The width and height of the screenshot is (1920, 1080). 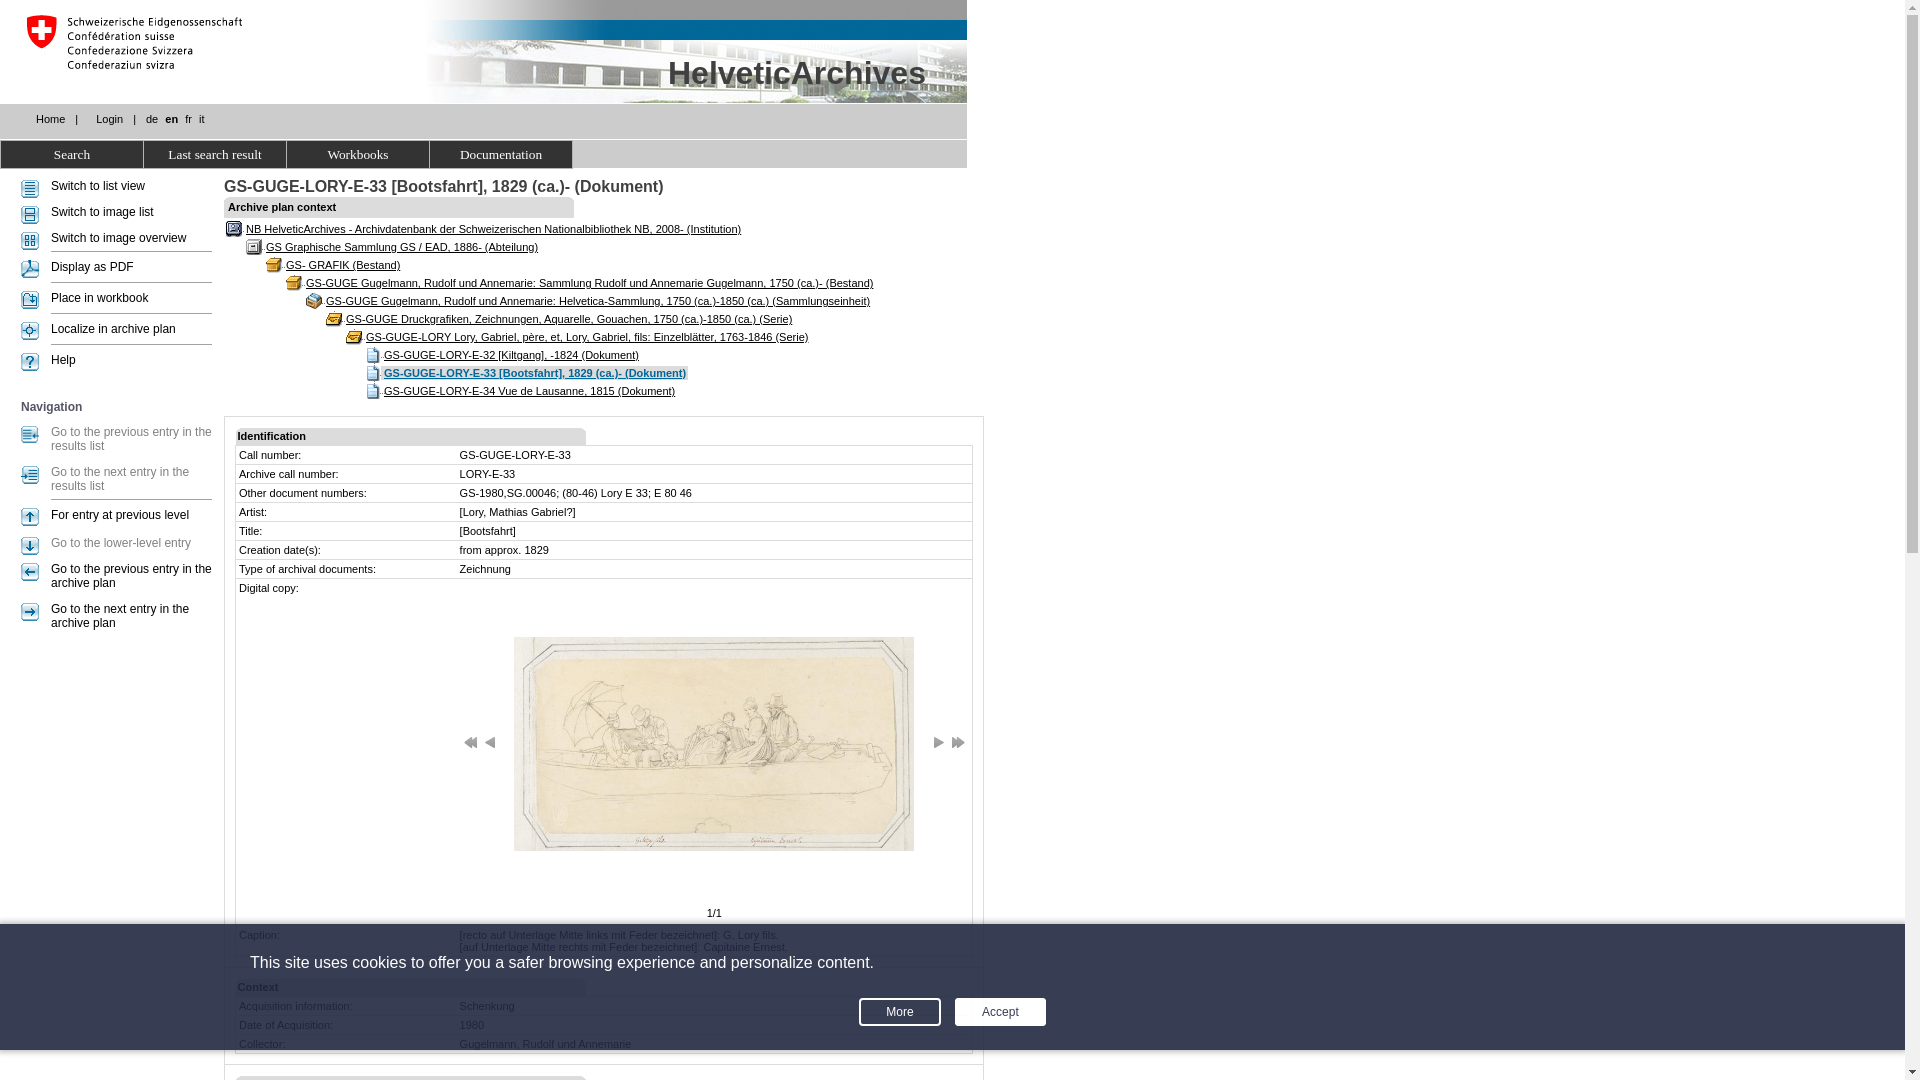 I want to click on en, so click(x=172, y=119).